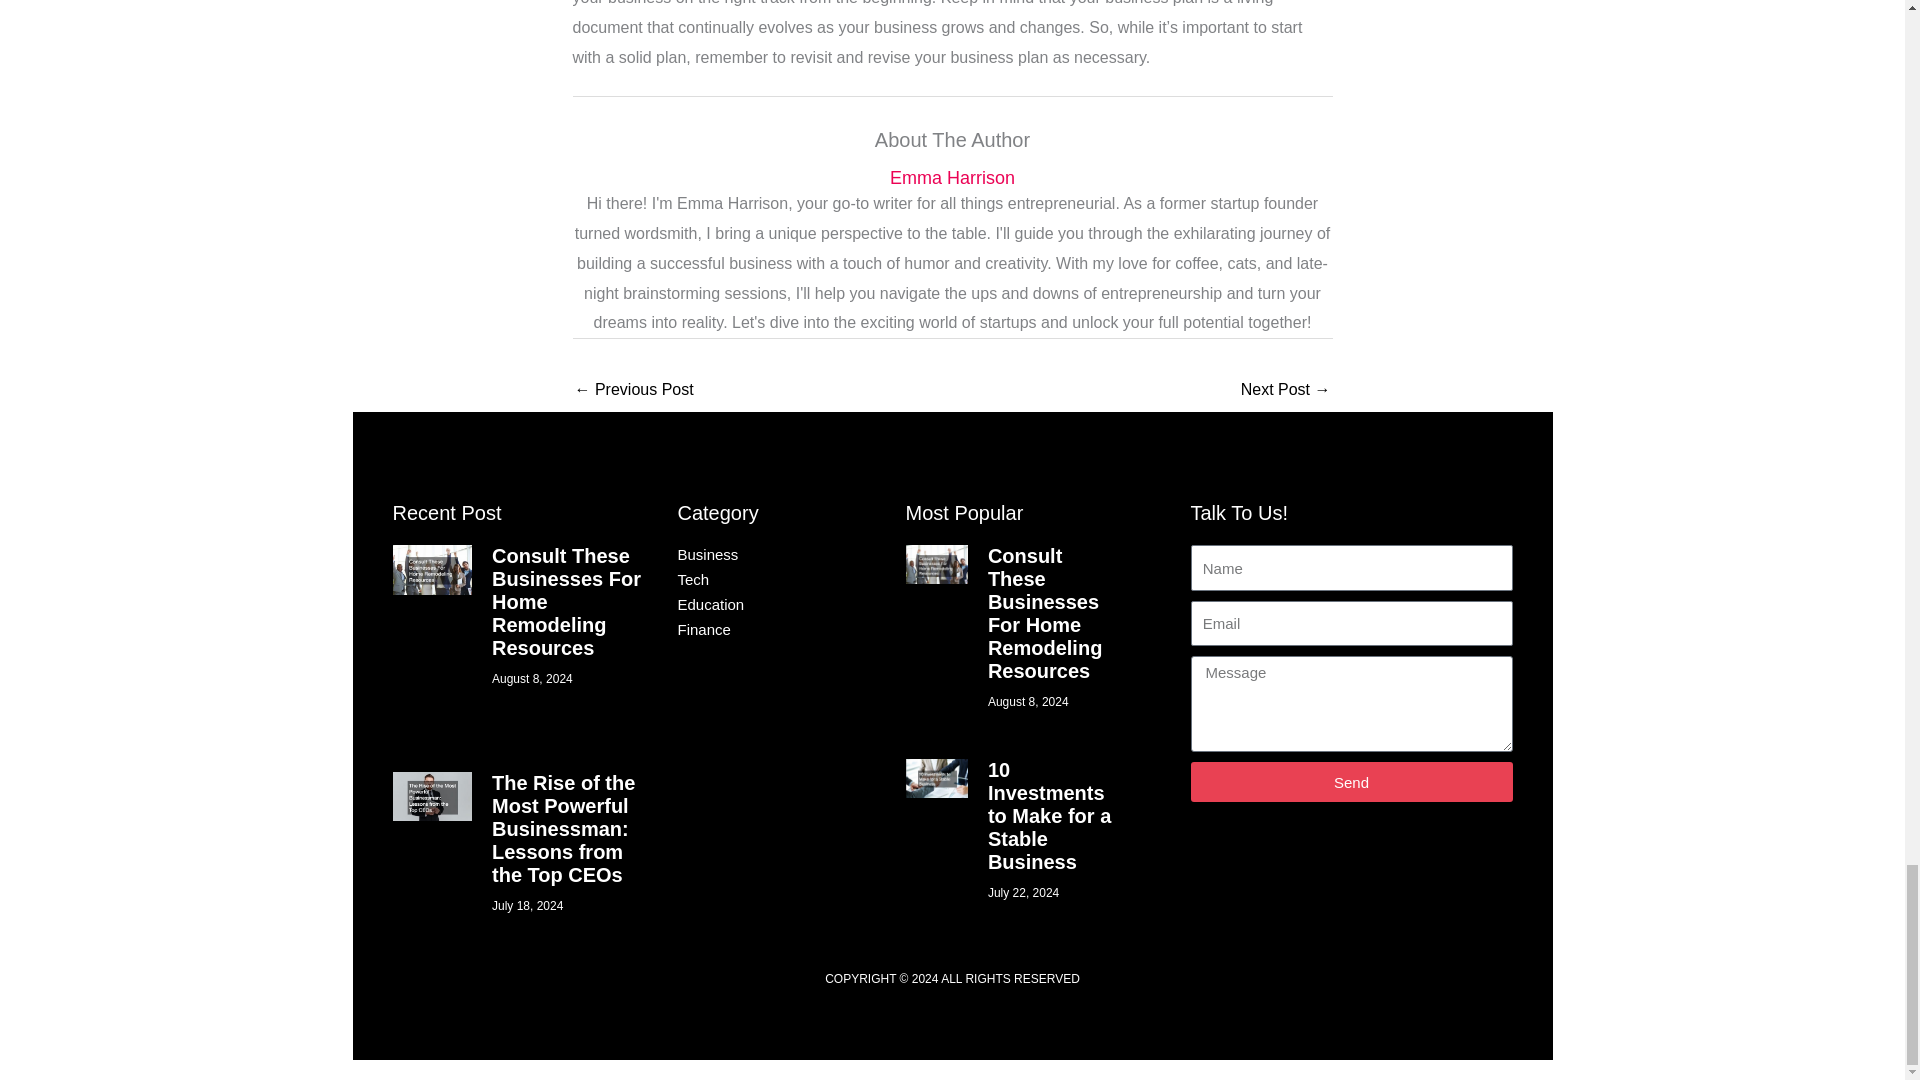 The width and height of the screenshot is (1920, 1080). What do you see at coordinates (952, 178) in the screenshot?
I see `Emma Harrison` at bounding box center [952, 178].